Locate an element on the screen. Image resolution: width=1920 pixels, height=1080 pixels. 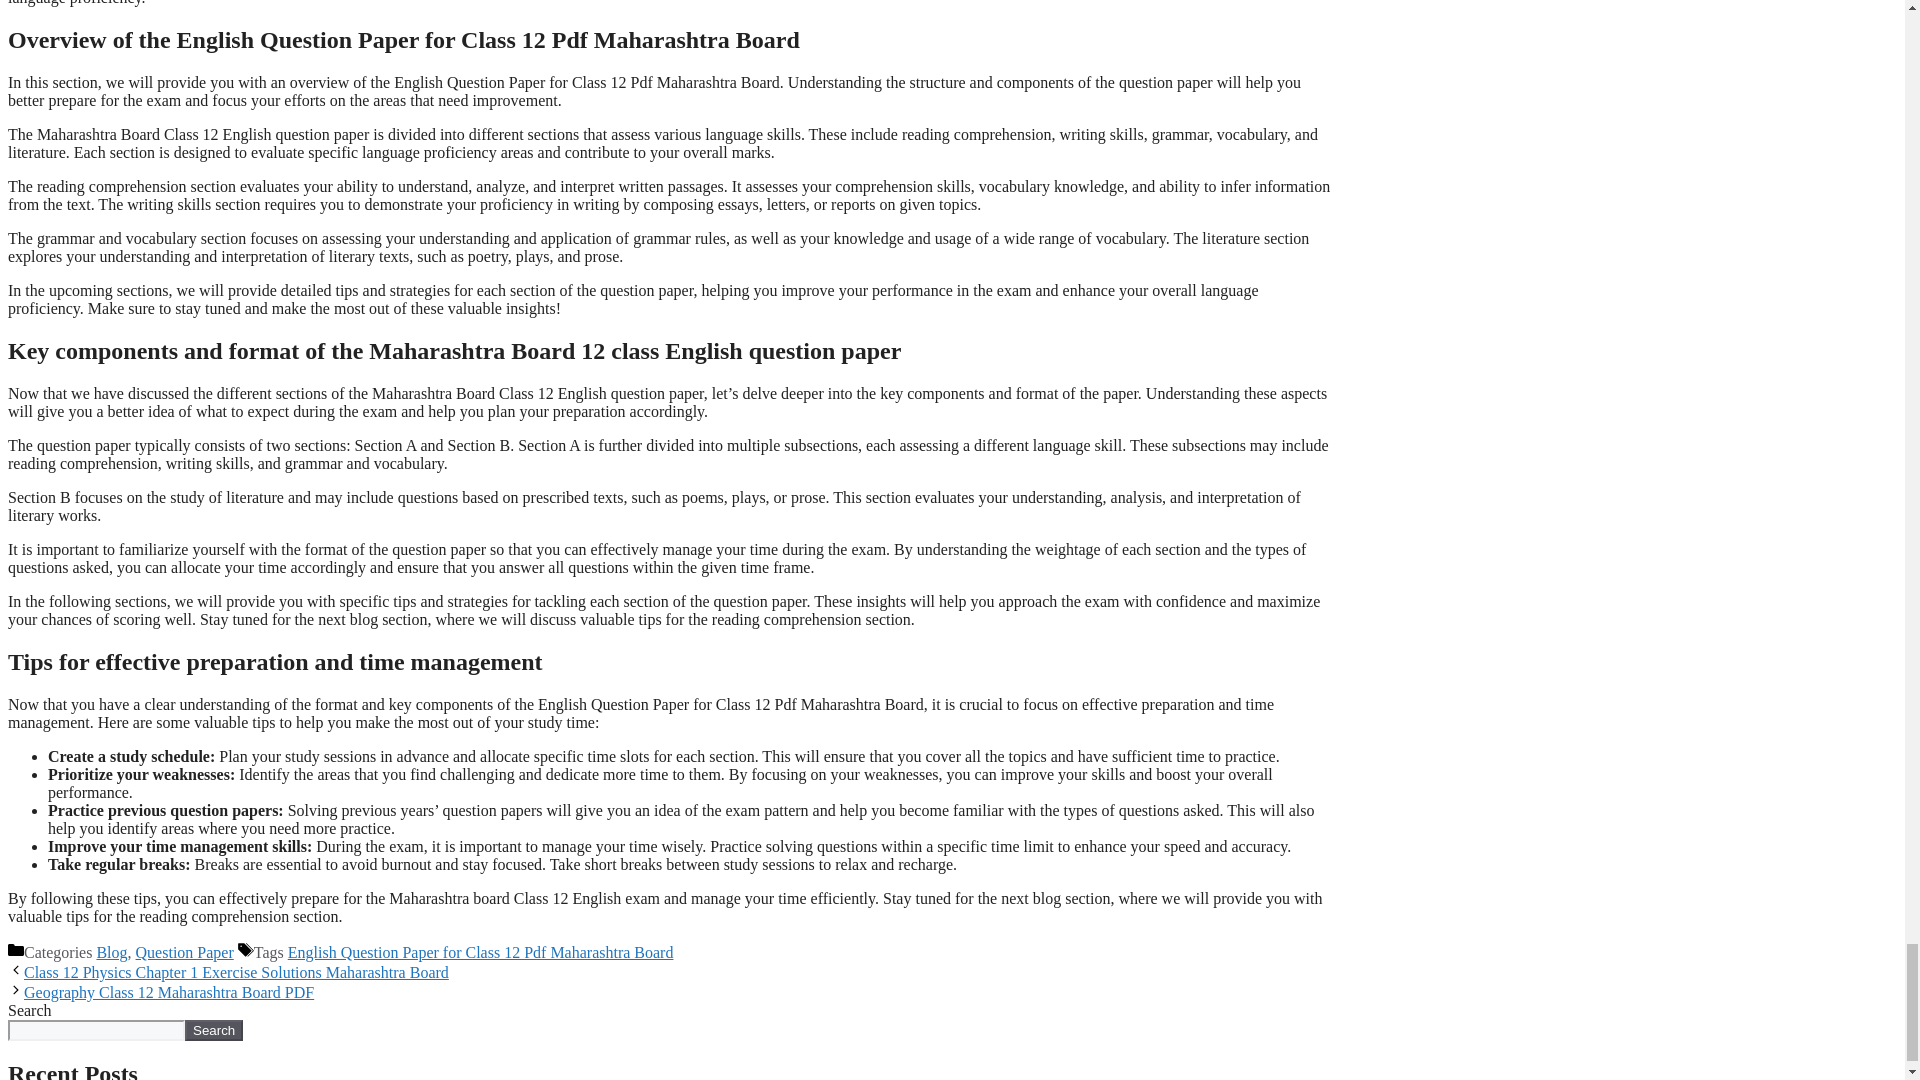
Blog is located at coordinates (111, 952).